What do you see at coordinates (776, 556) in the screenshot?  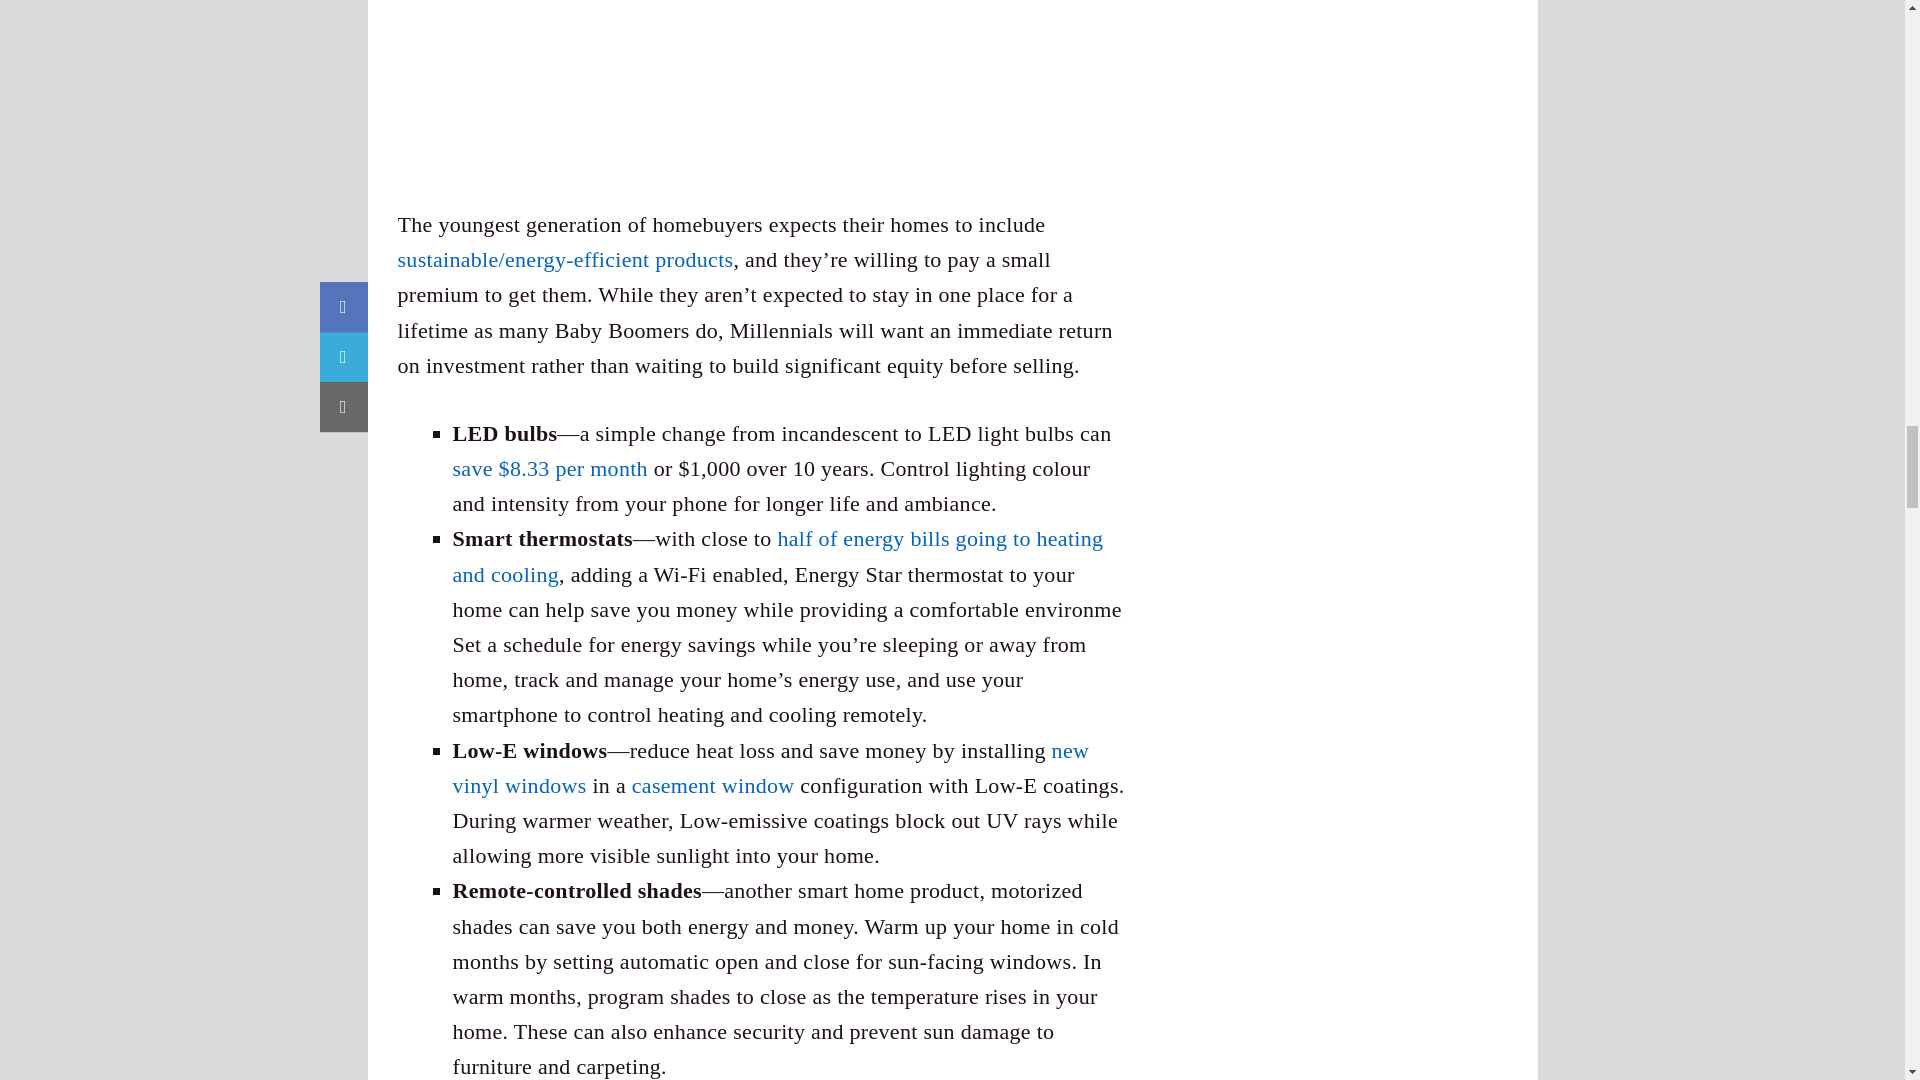 I see `half of energy bills going to heating and cooling` at bounding box center [776, 556].